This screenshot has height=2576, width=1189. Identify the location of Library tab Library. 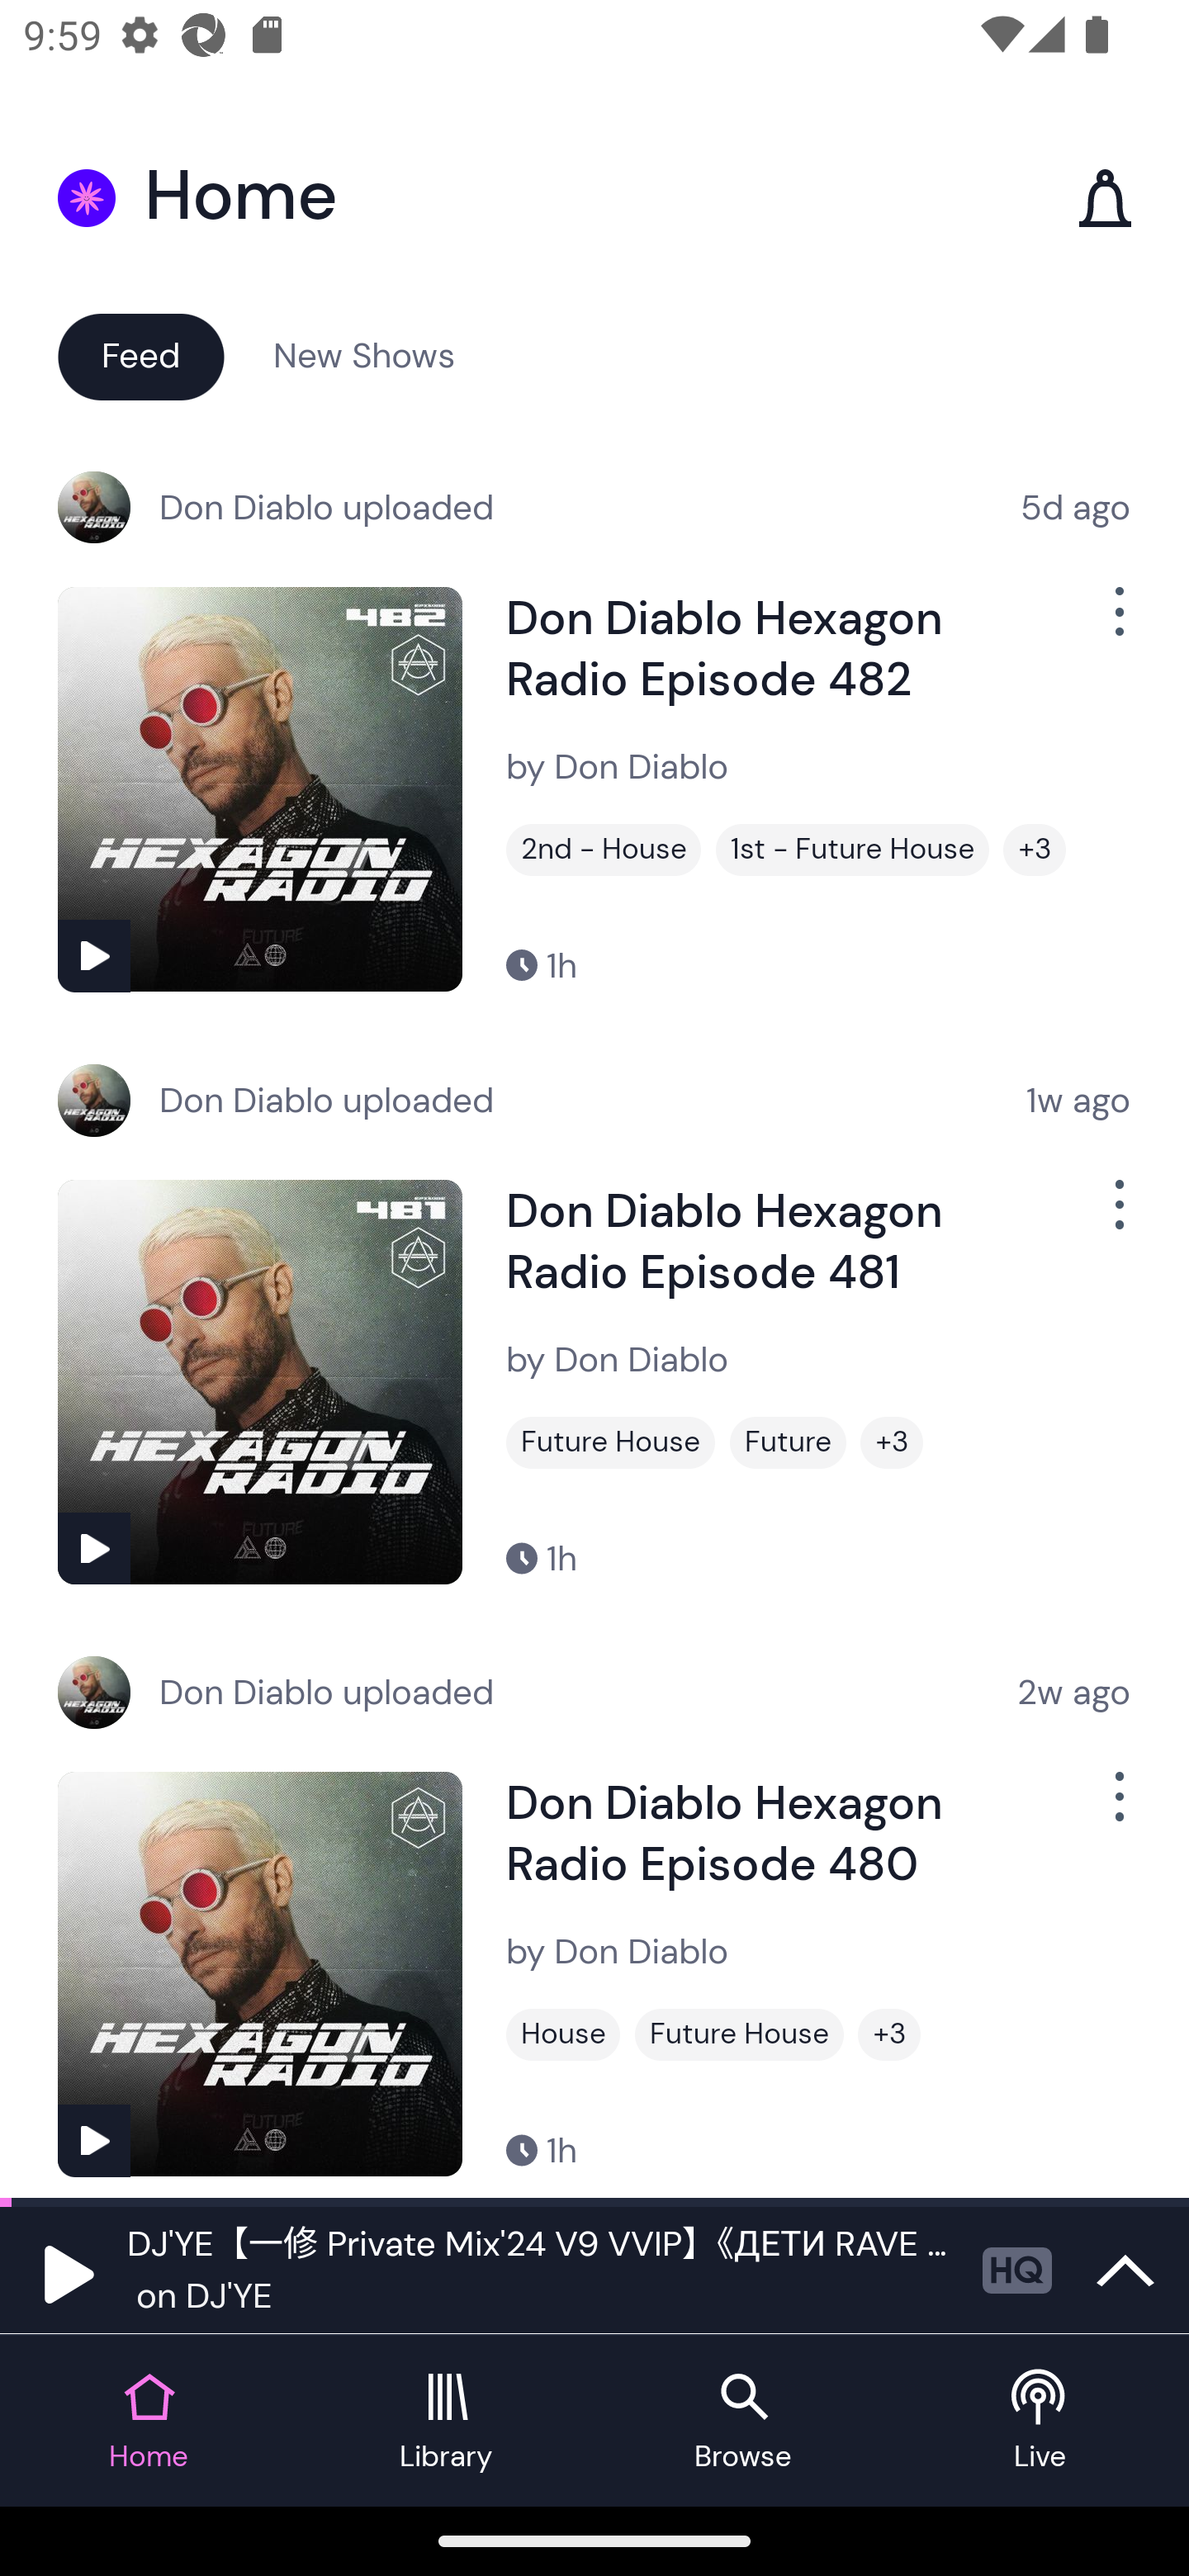
(446, 2421).